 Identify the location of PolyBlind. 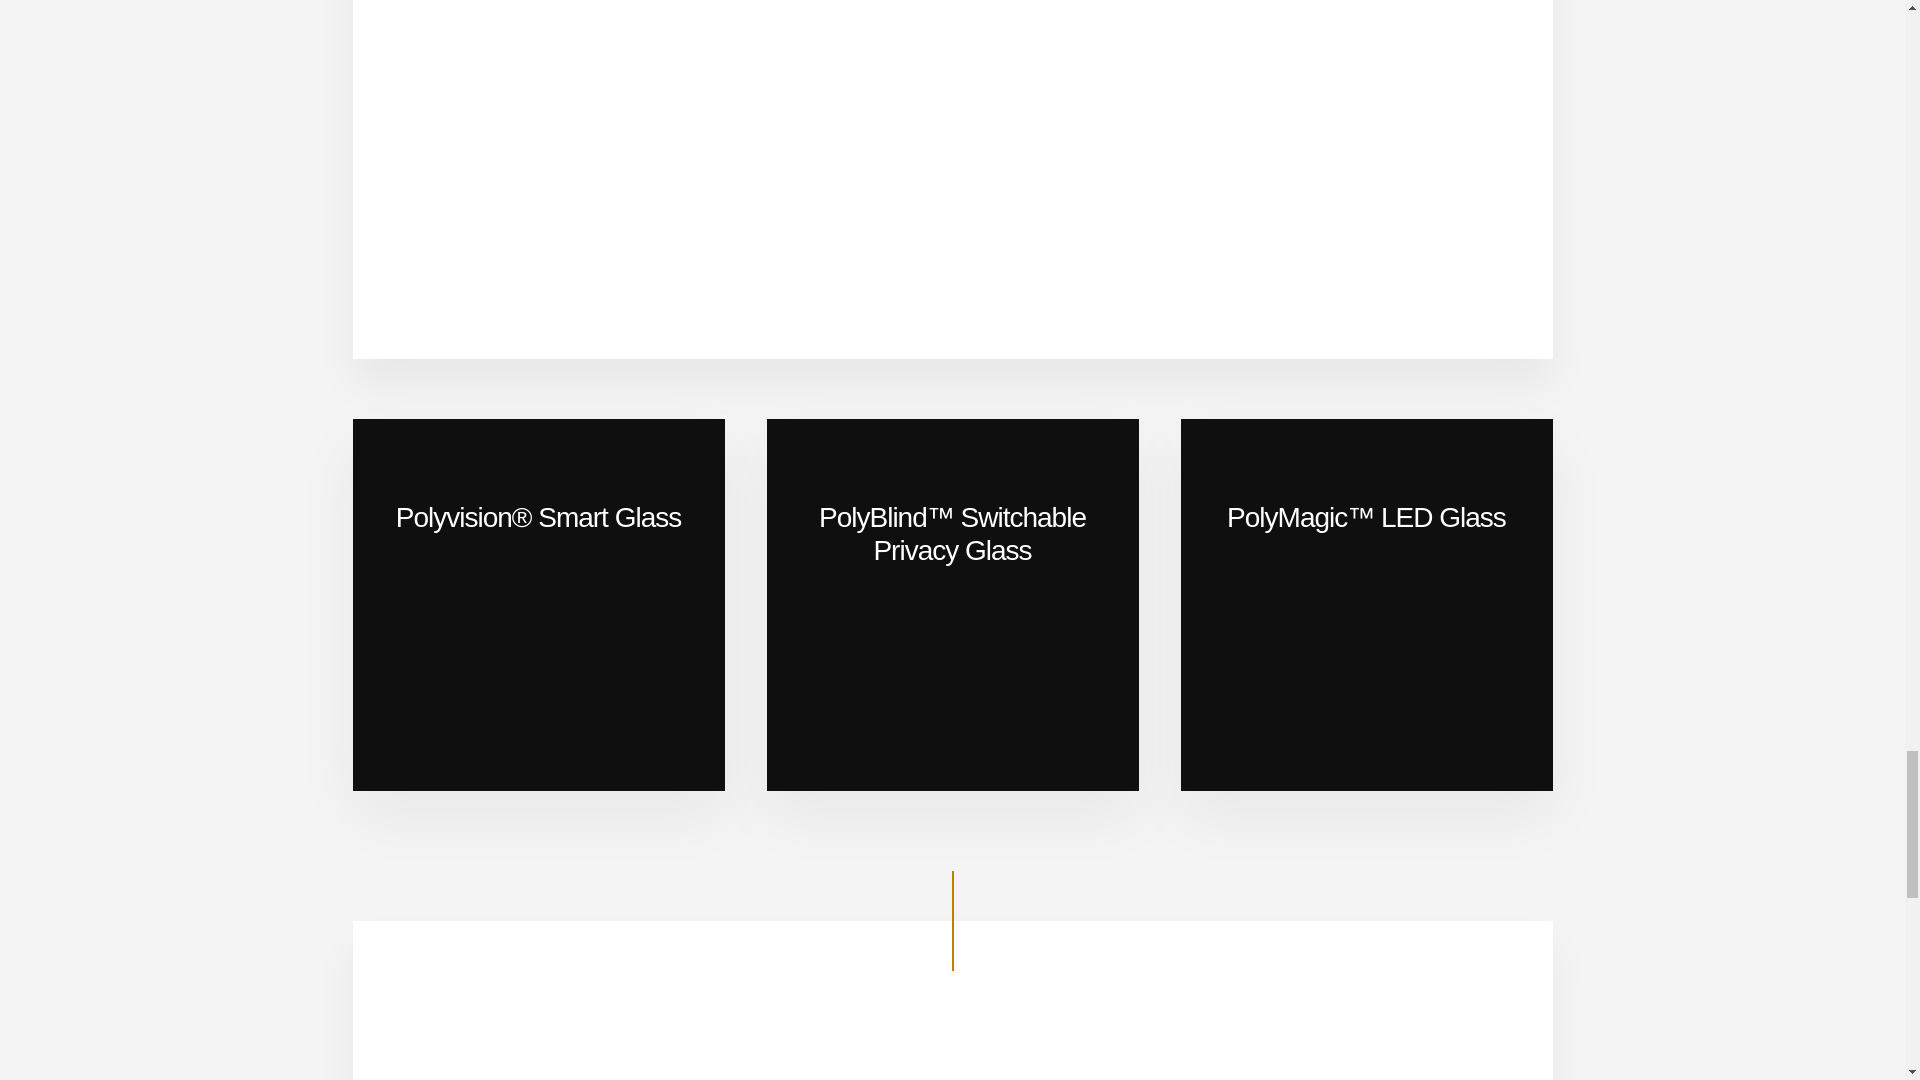
(952, 604).